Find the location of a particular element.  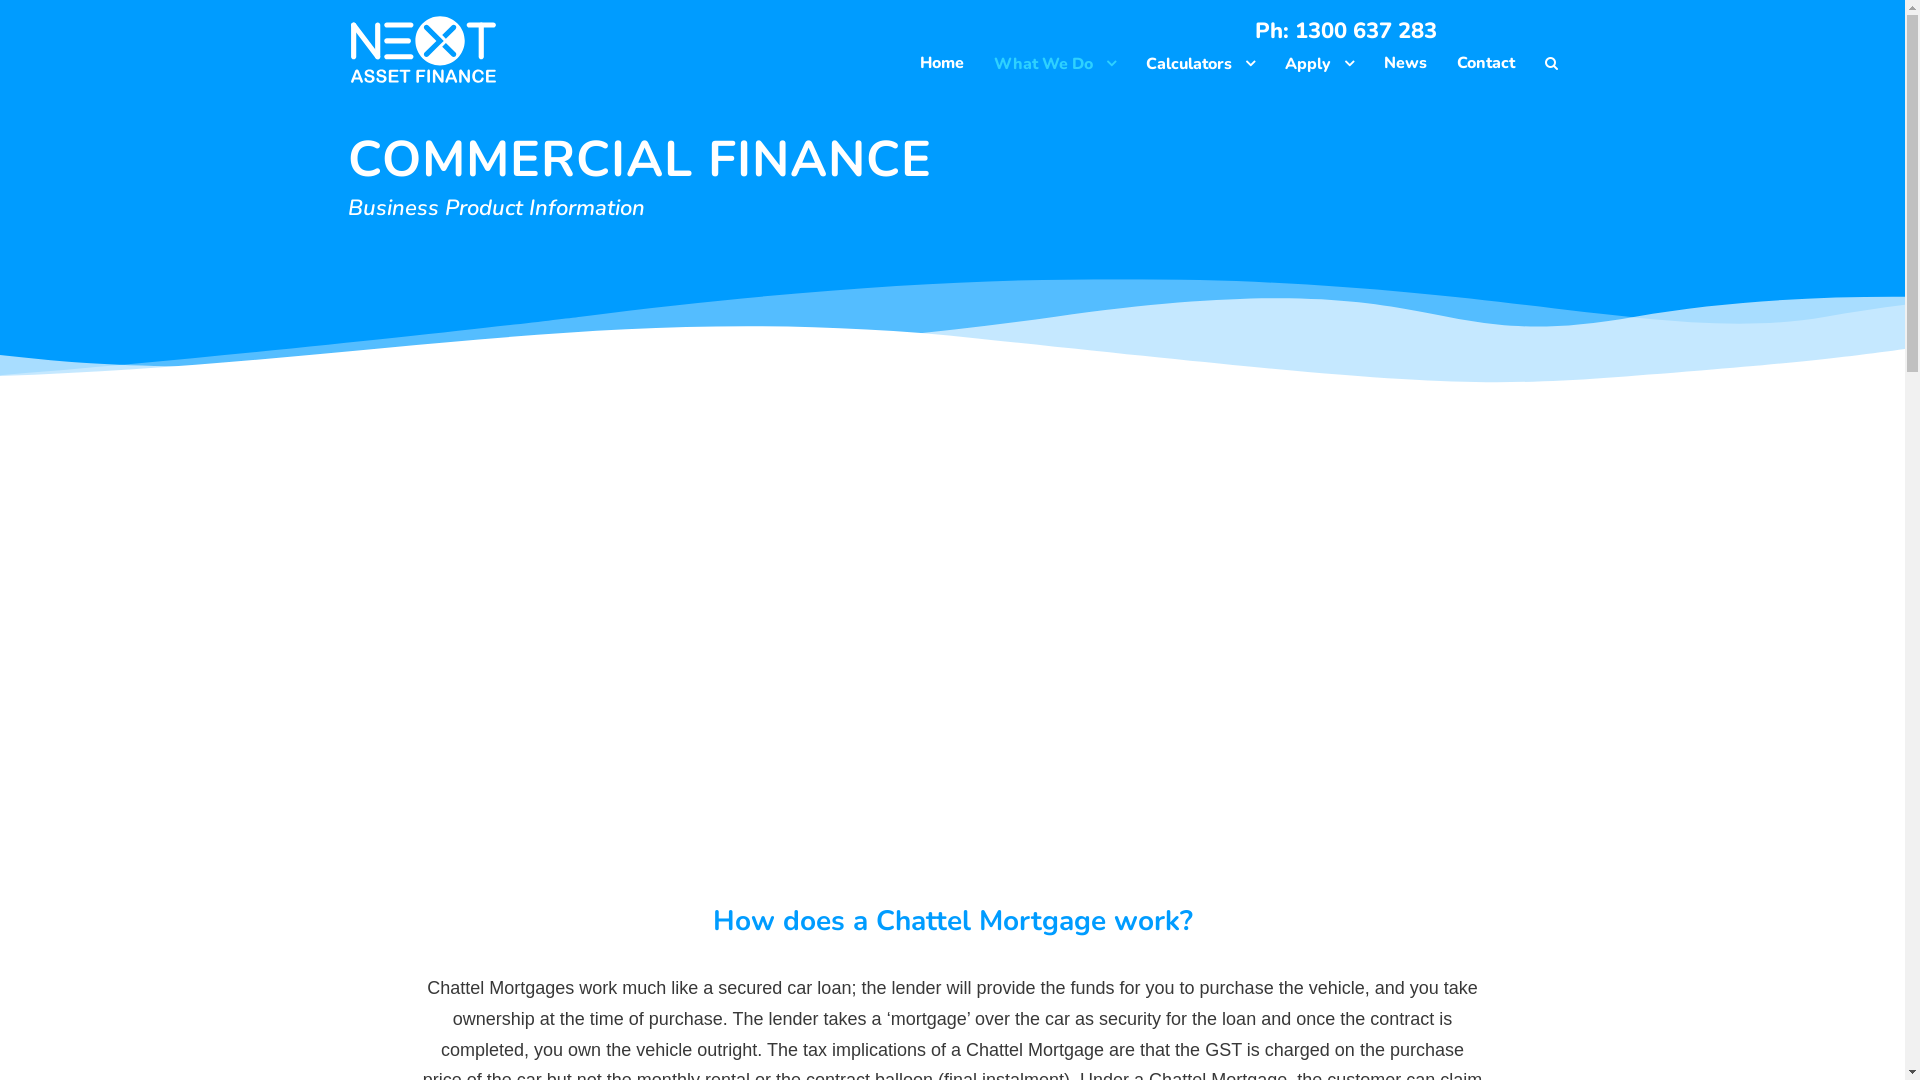

Terms Of Service is located at coordinates (706, 1019).